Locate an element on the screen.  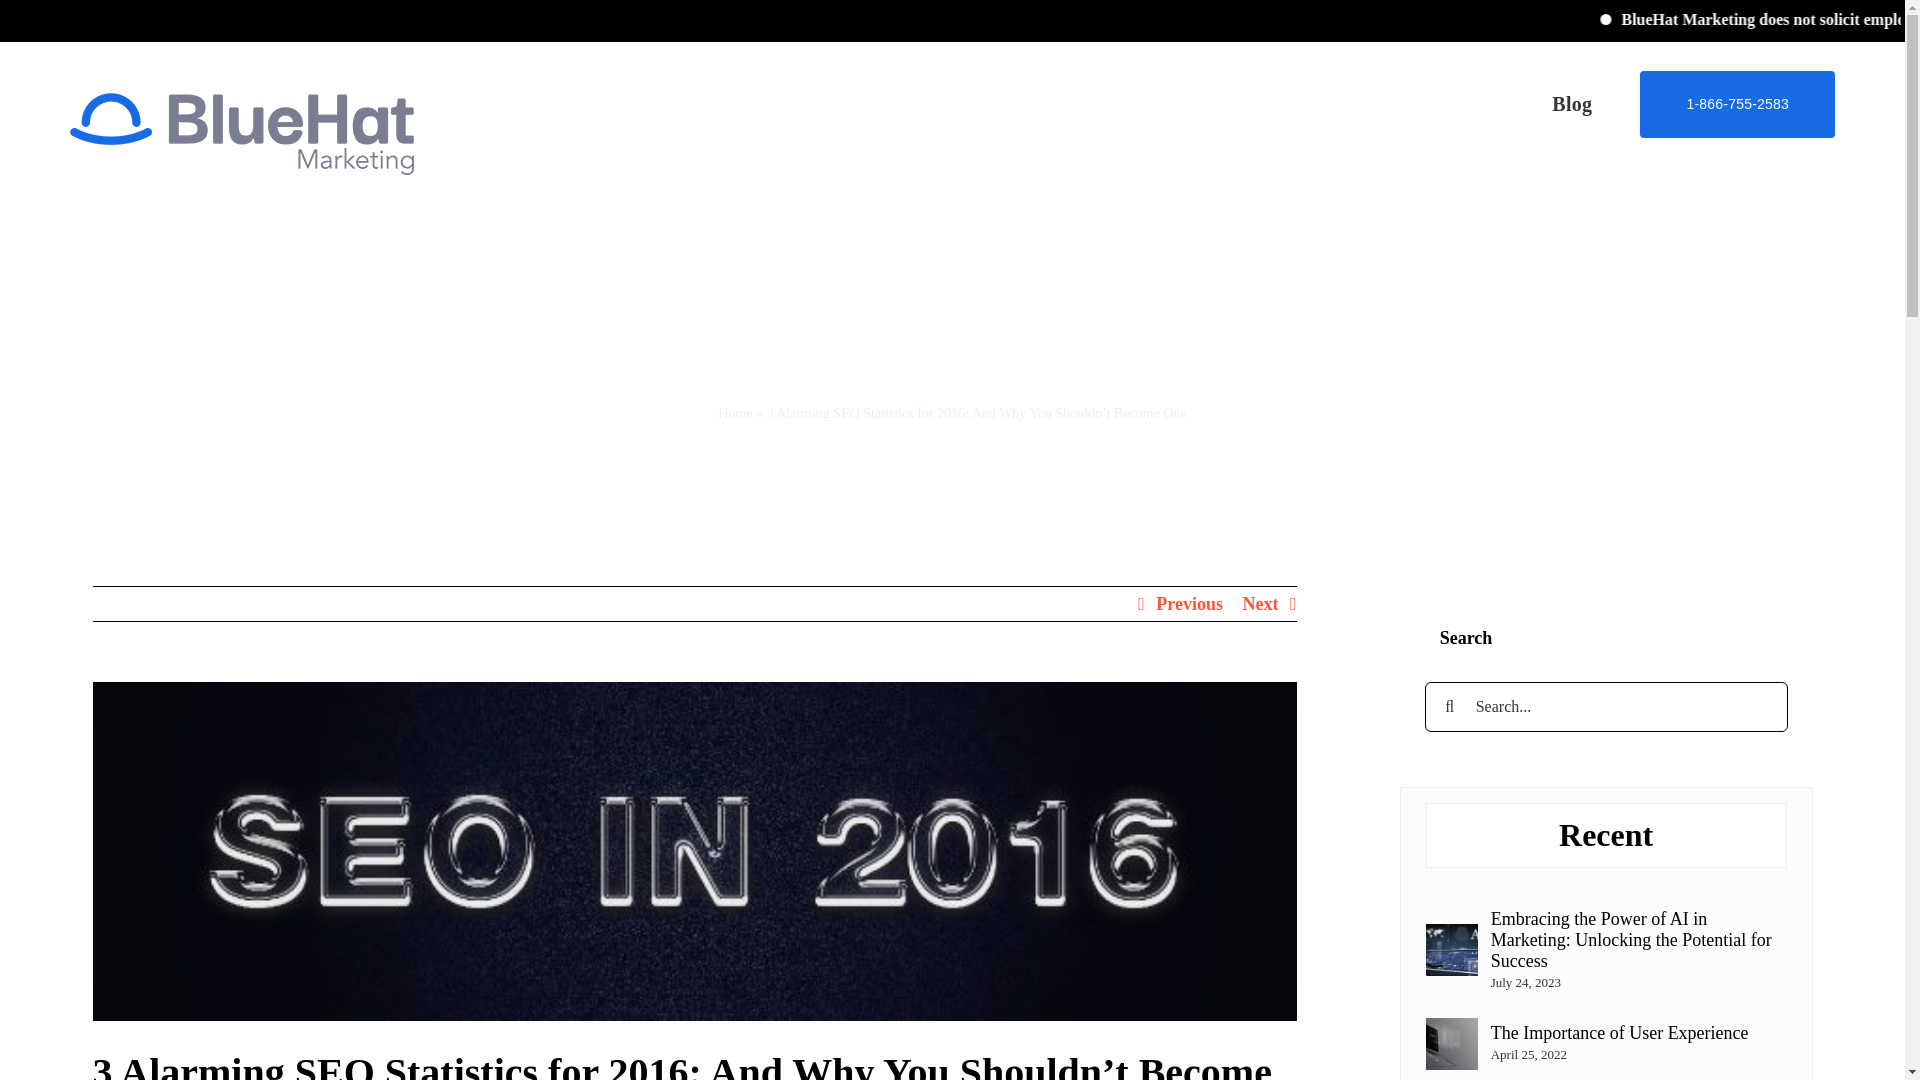
Home is located at coordinates (735, 414).